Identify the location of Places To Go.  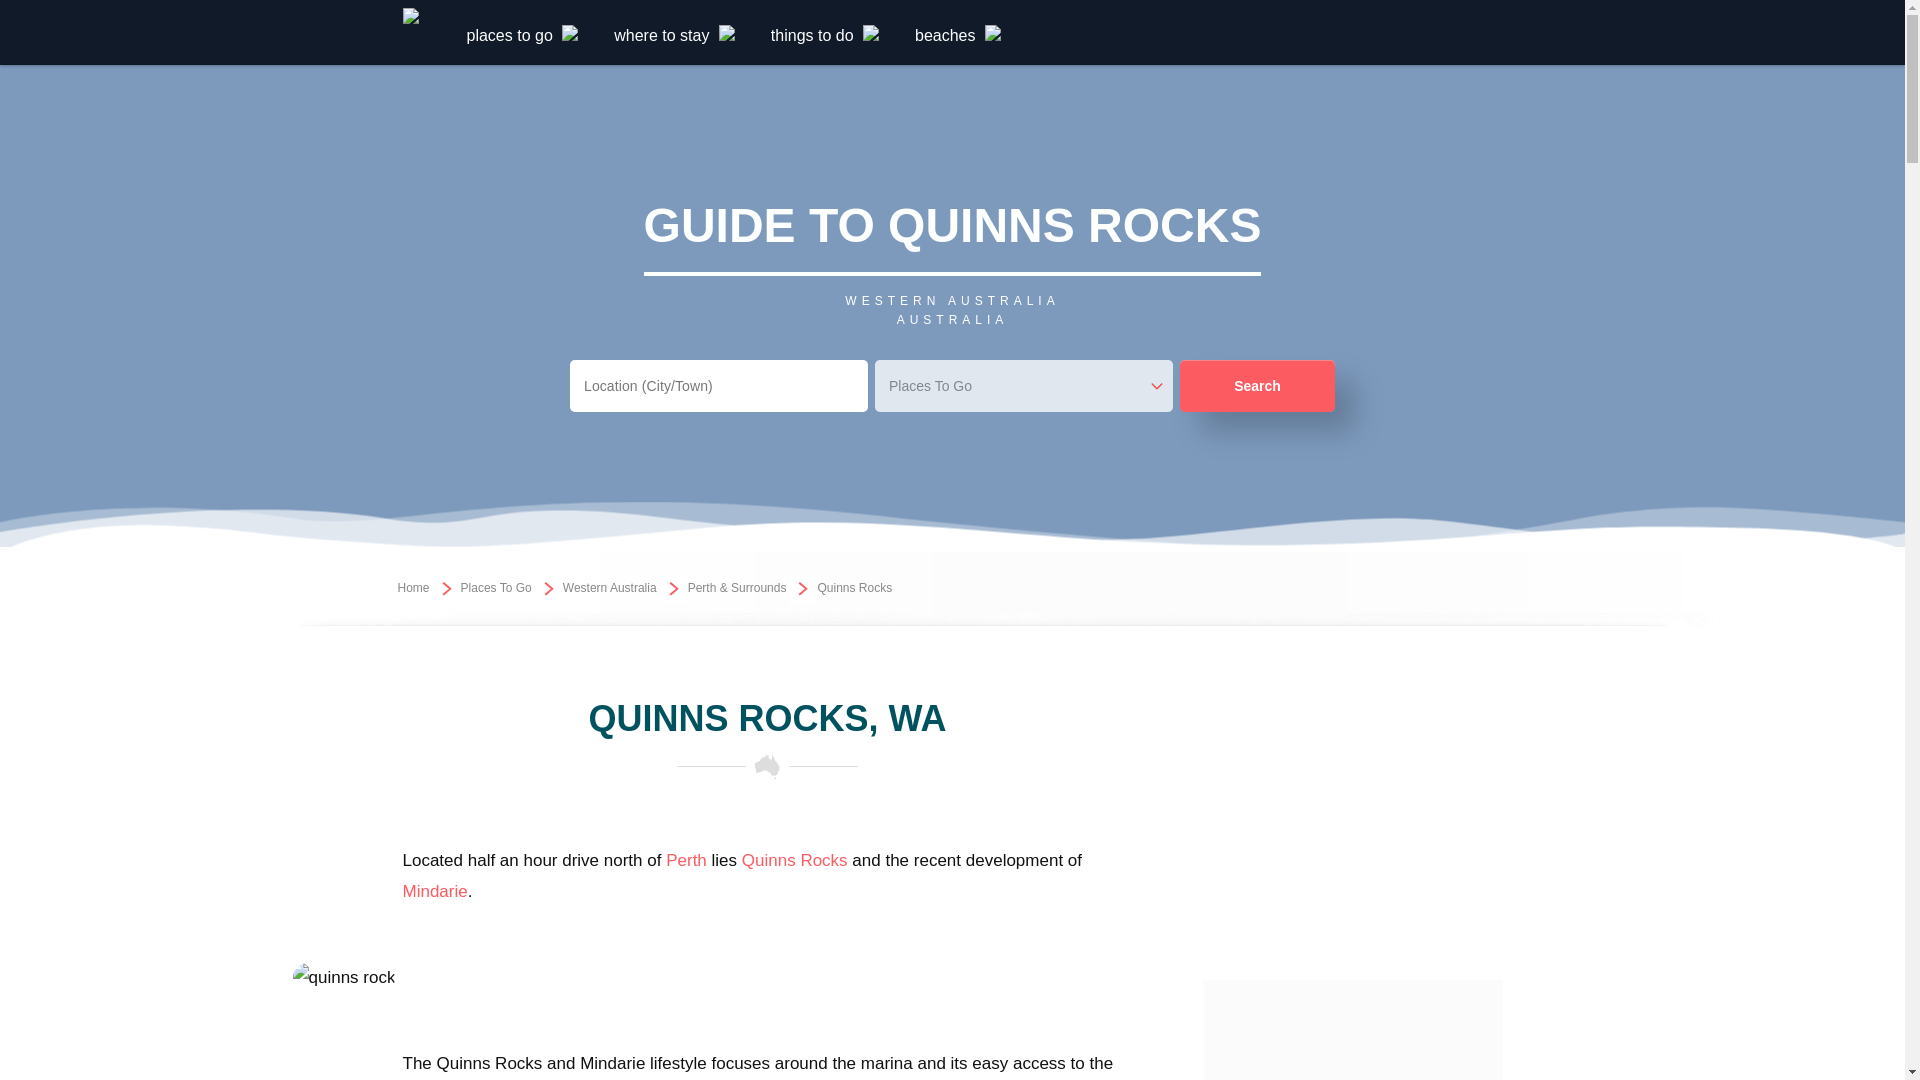
(496, 588).